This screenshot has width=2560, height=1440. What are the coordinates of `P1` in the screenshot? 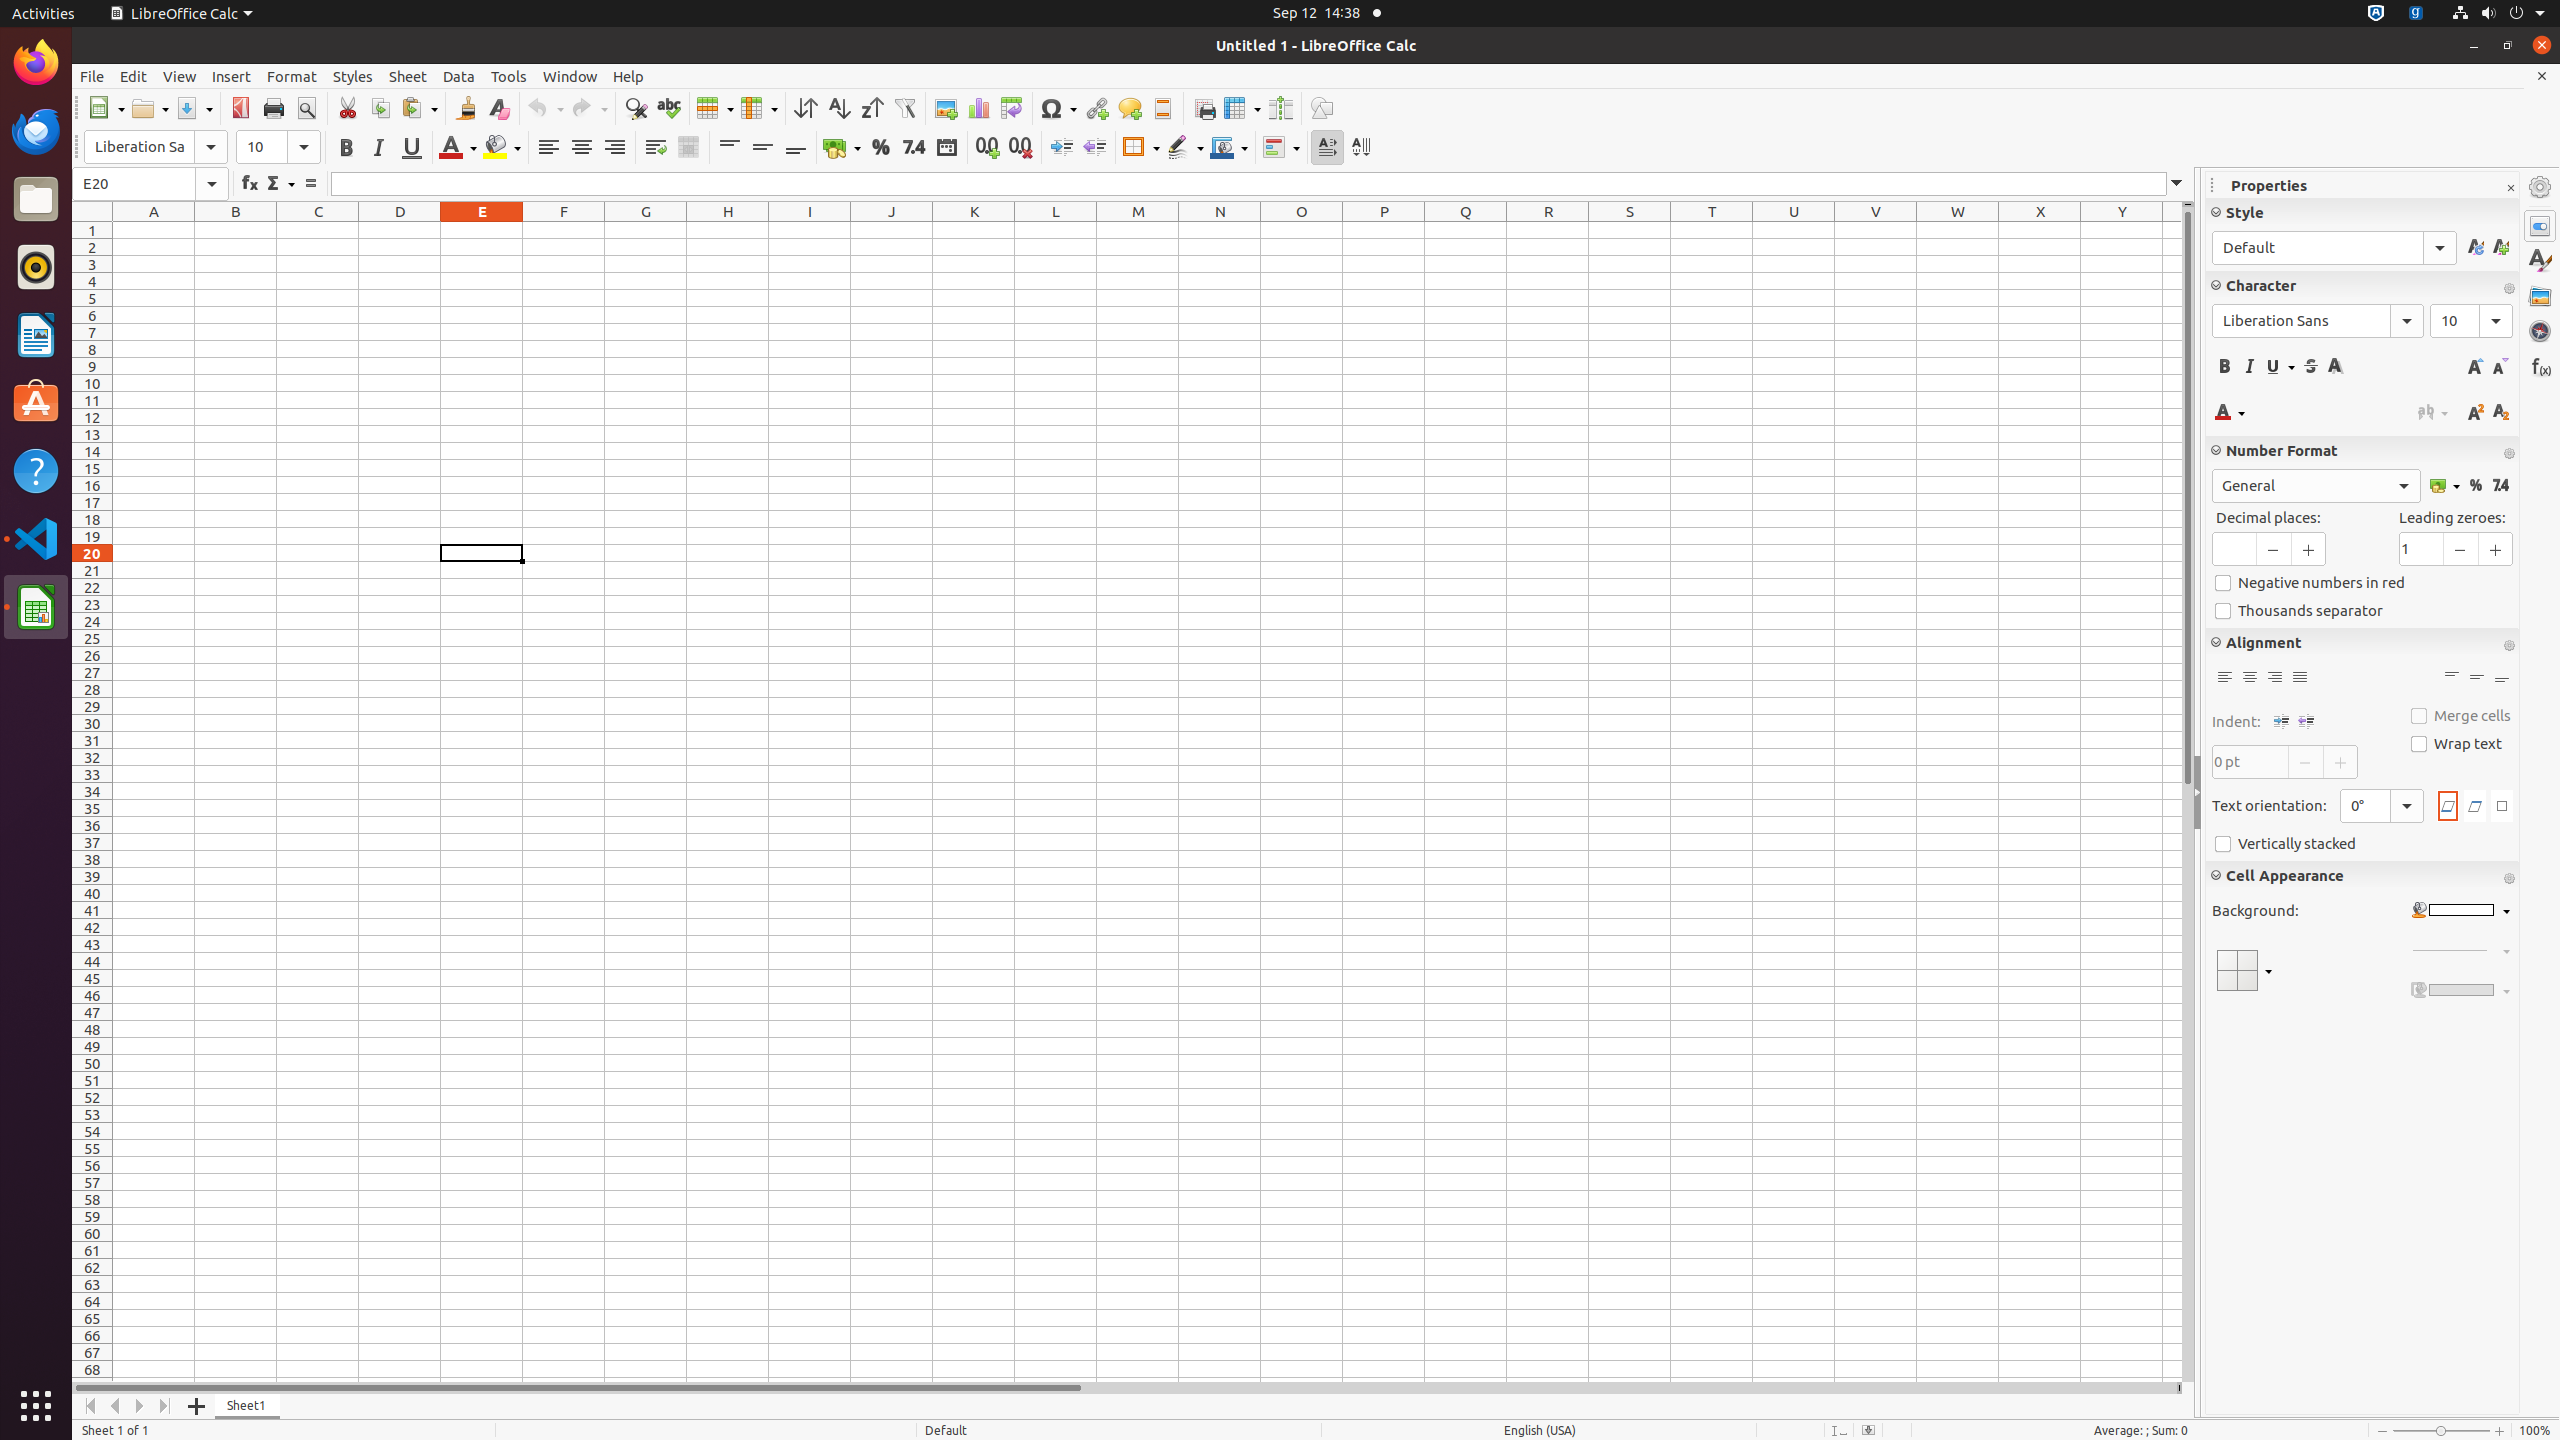 It's located at (1384, 230).